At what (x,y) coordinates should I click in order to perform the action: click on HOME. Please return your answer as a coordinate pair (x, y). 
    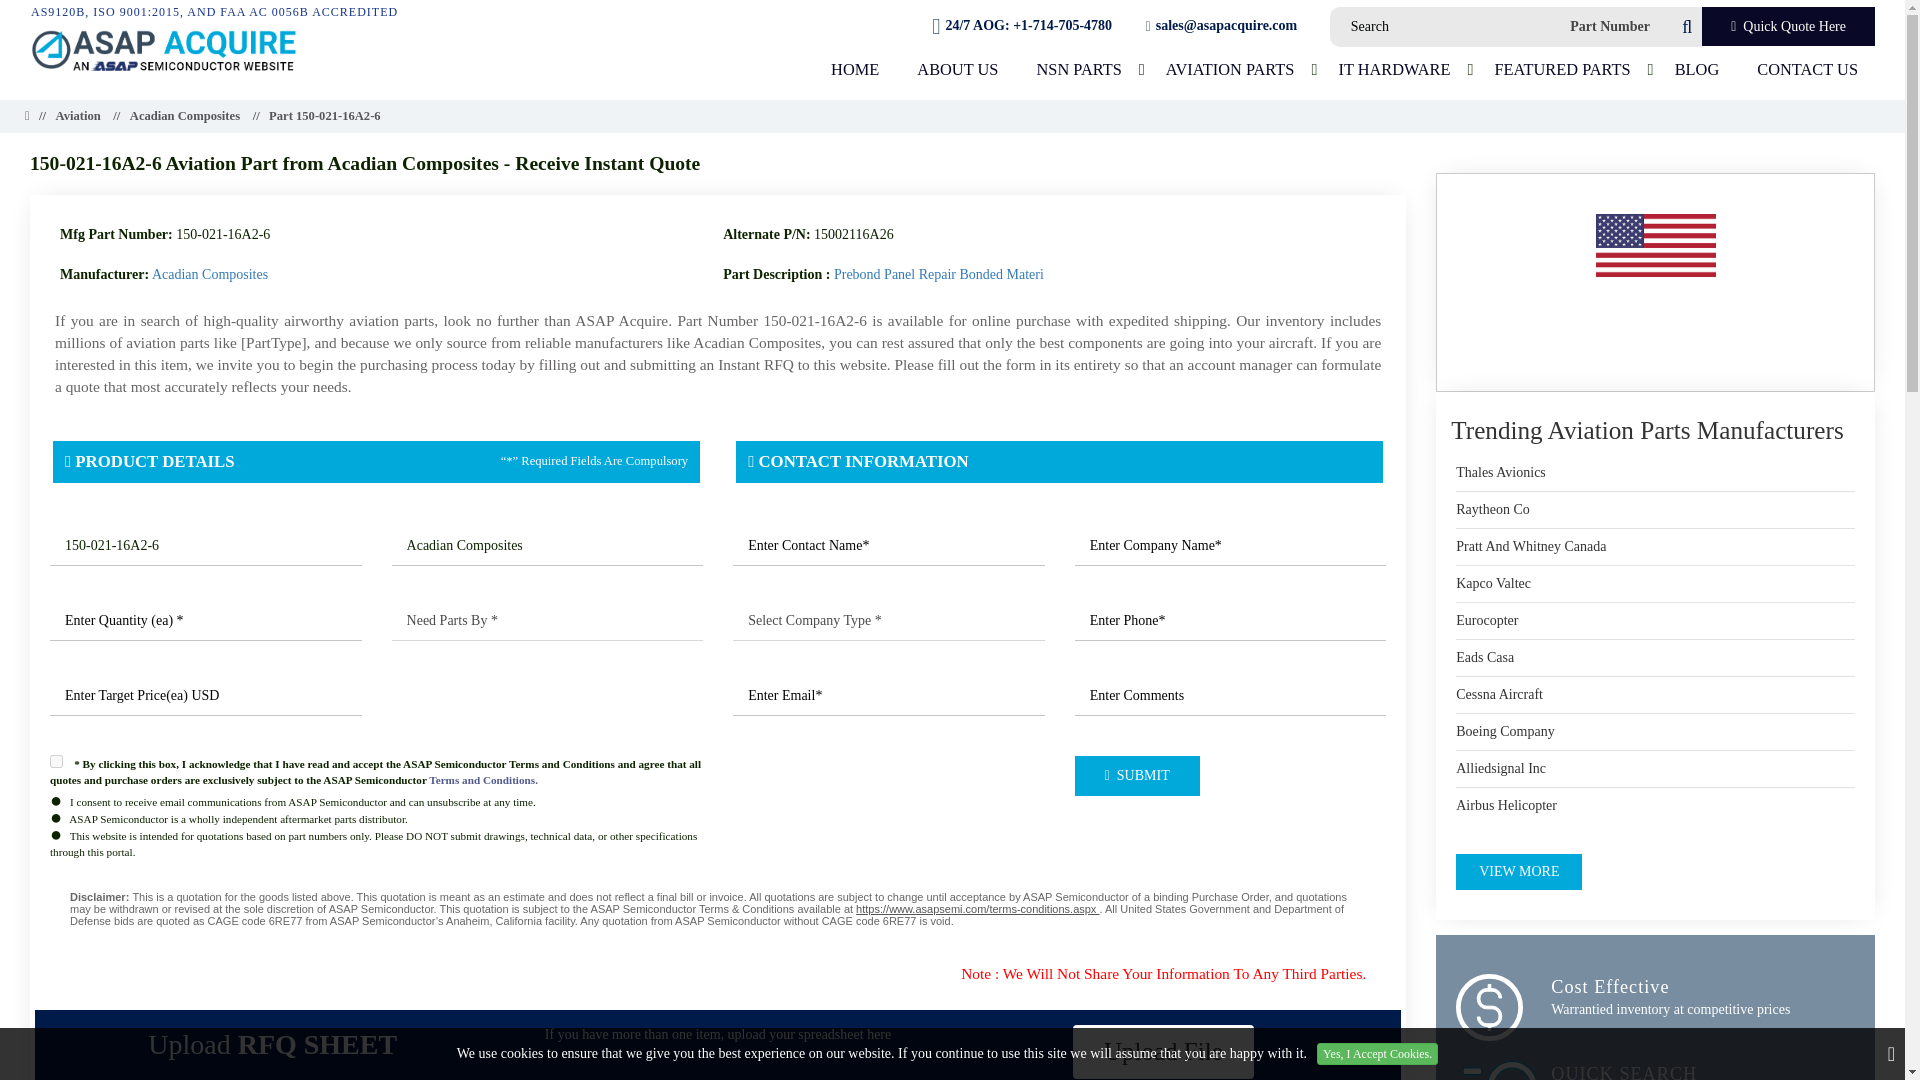
    Looking at the image, I should click on (855, 68).